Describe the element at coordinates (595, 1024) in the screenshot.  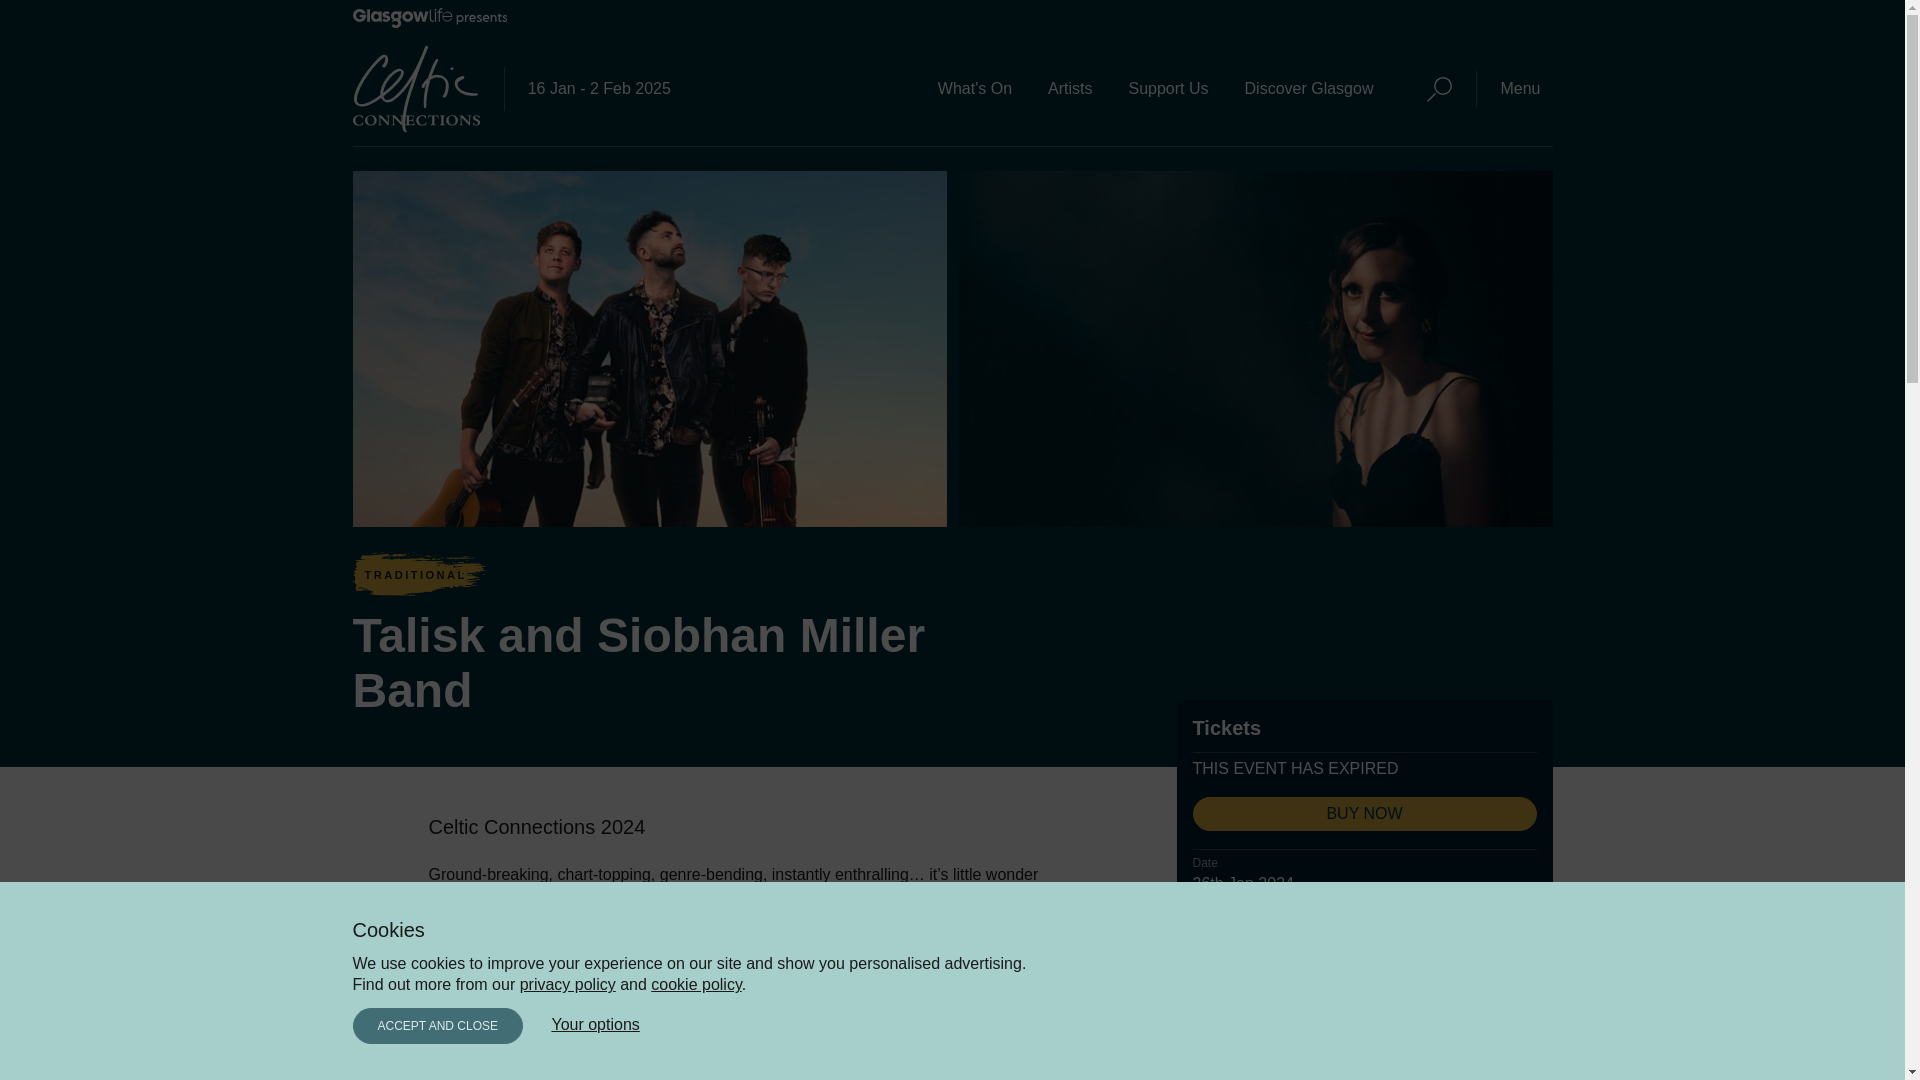
I see `Your options` at that location.